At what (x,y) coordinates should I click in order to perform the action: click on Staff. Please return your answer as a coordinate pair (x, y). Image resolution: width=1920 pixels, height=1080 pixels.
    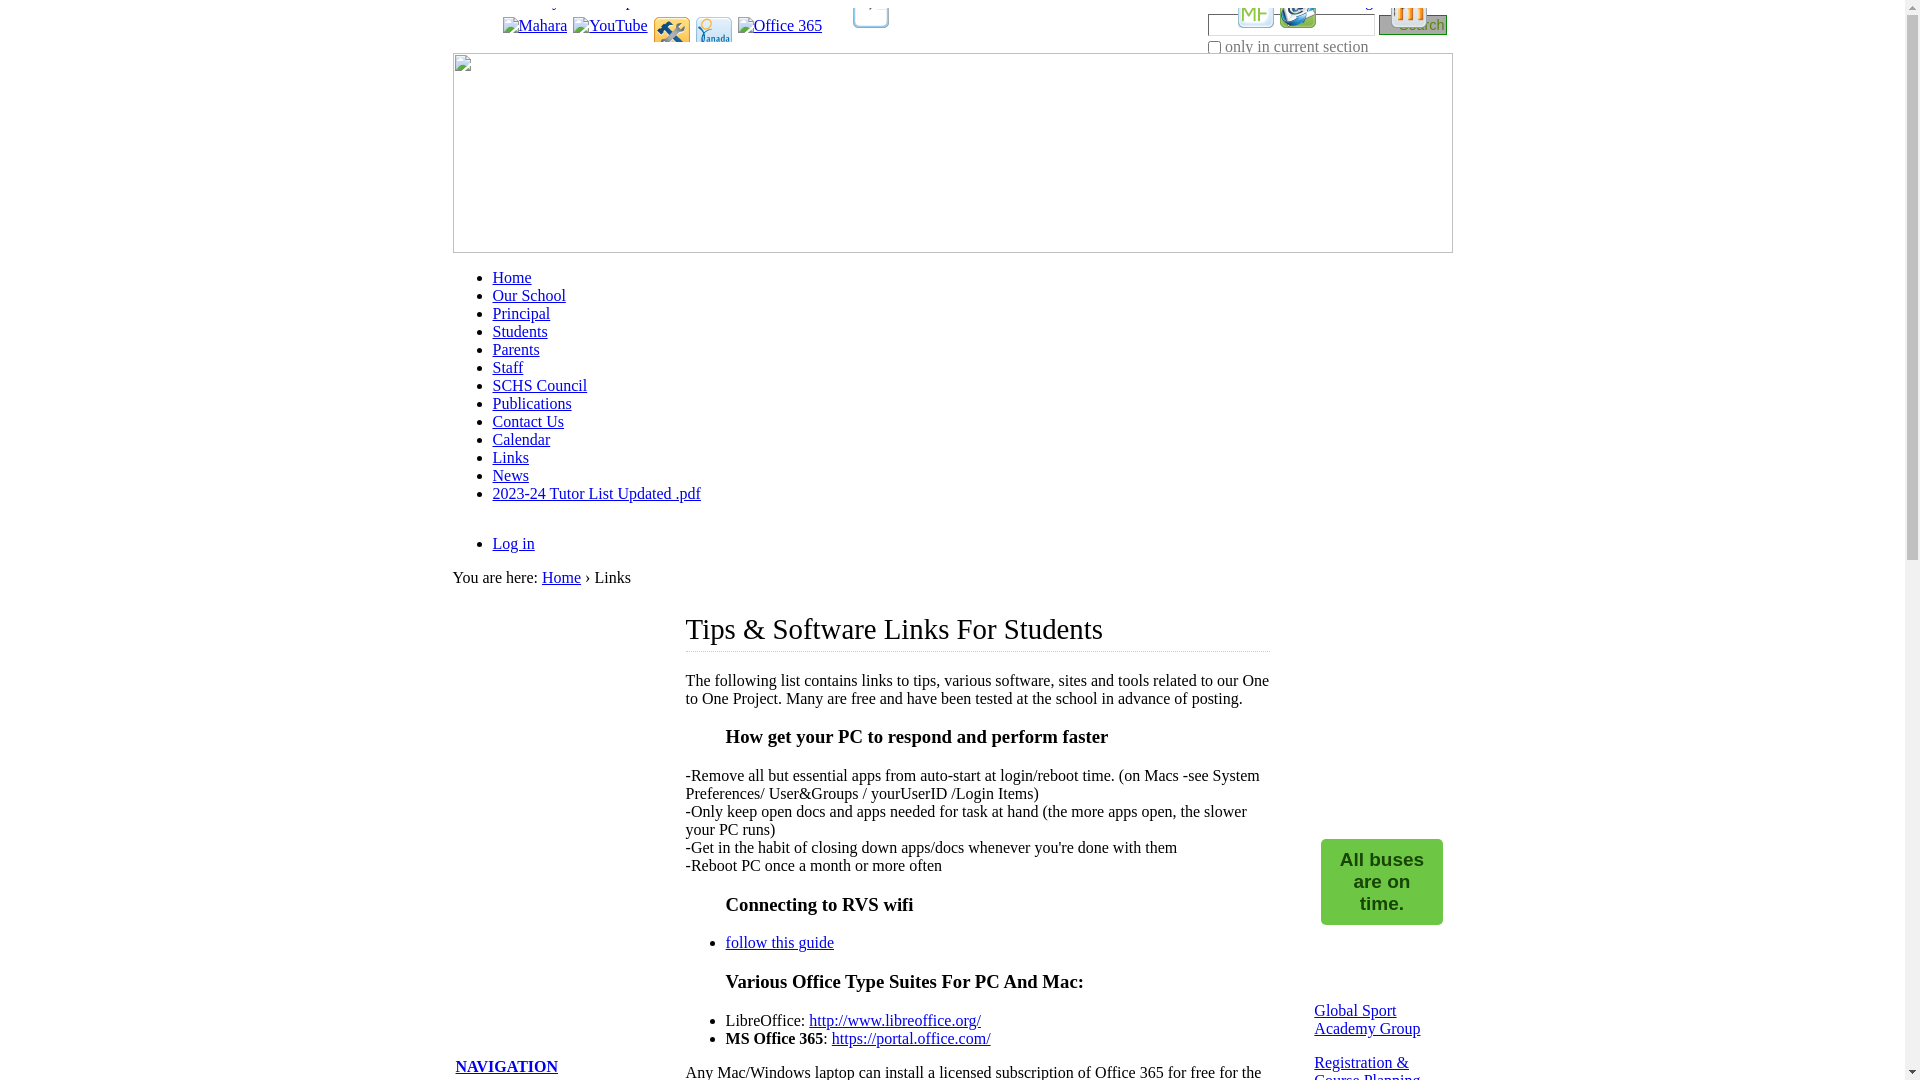
    Looking at the image, I should click on (507, 368).